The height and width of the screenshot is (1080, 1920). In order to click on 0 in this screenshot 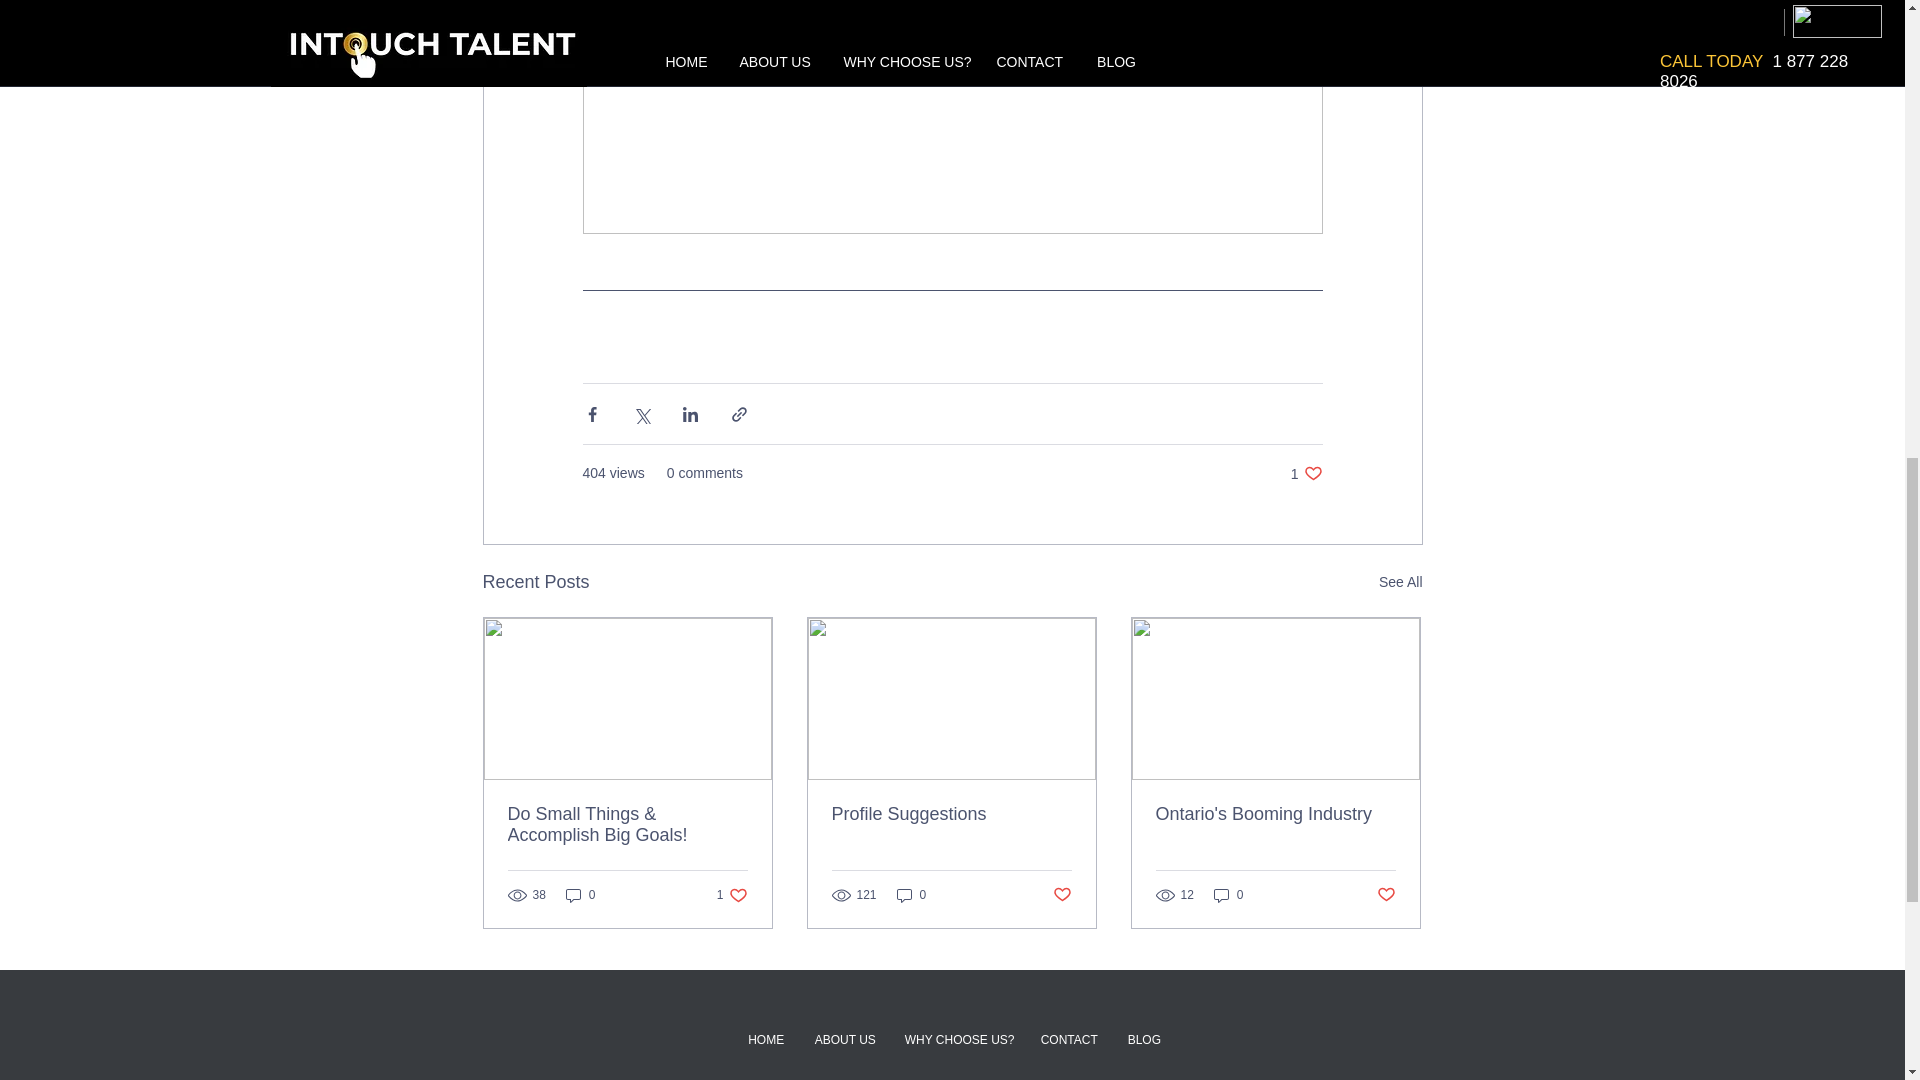, I will do `click(845, 1040)`.